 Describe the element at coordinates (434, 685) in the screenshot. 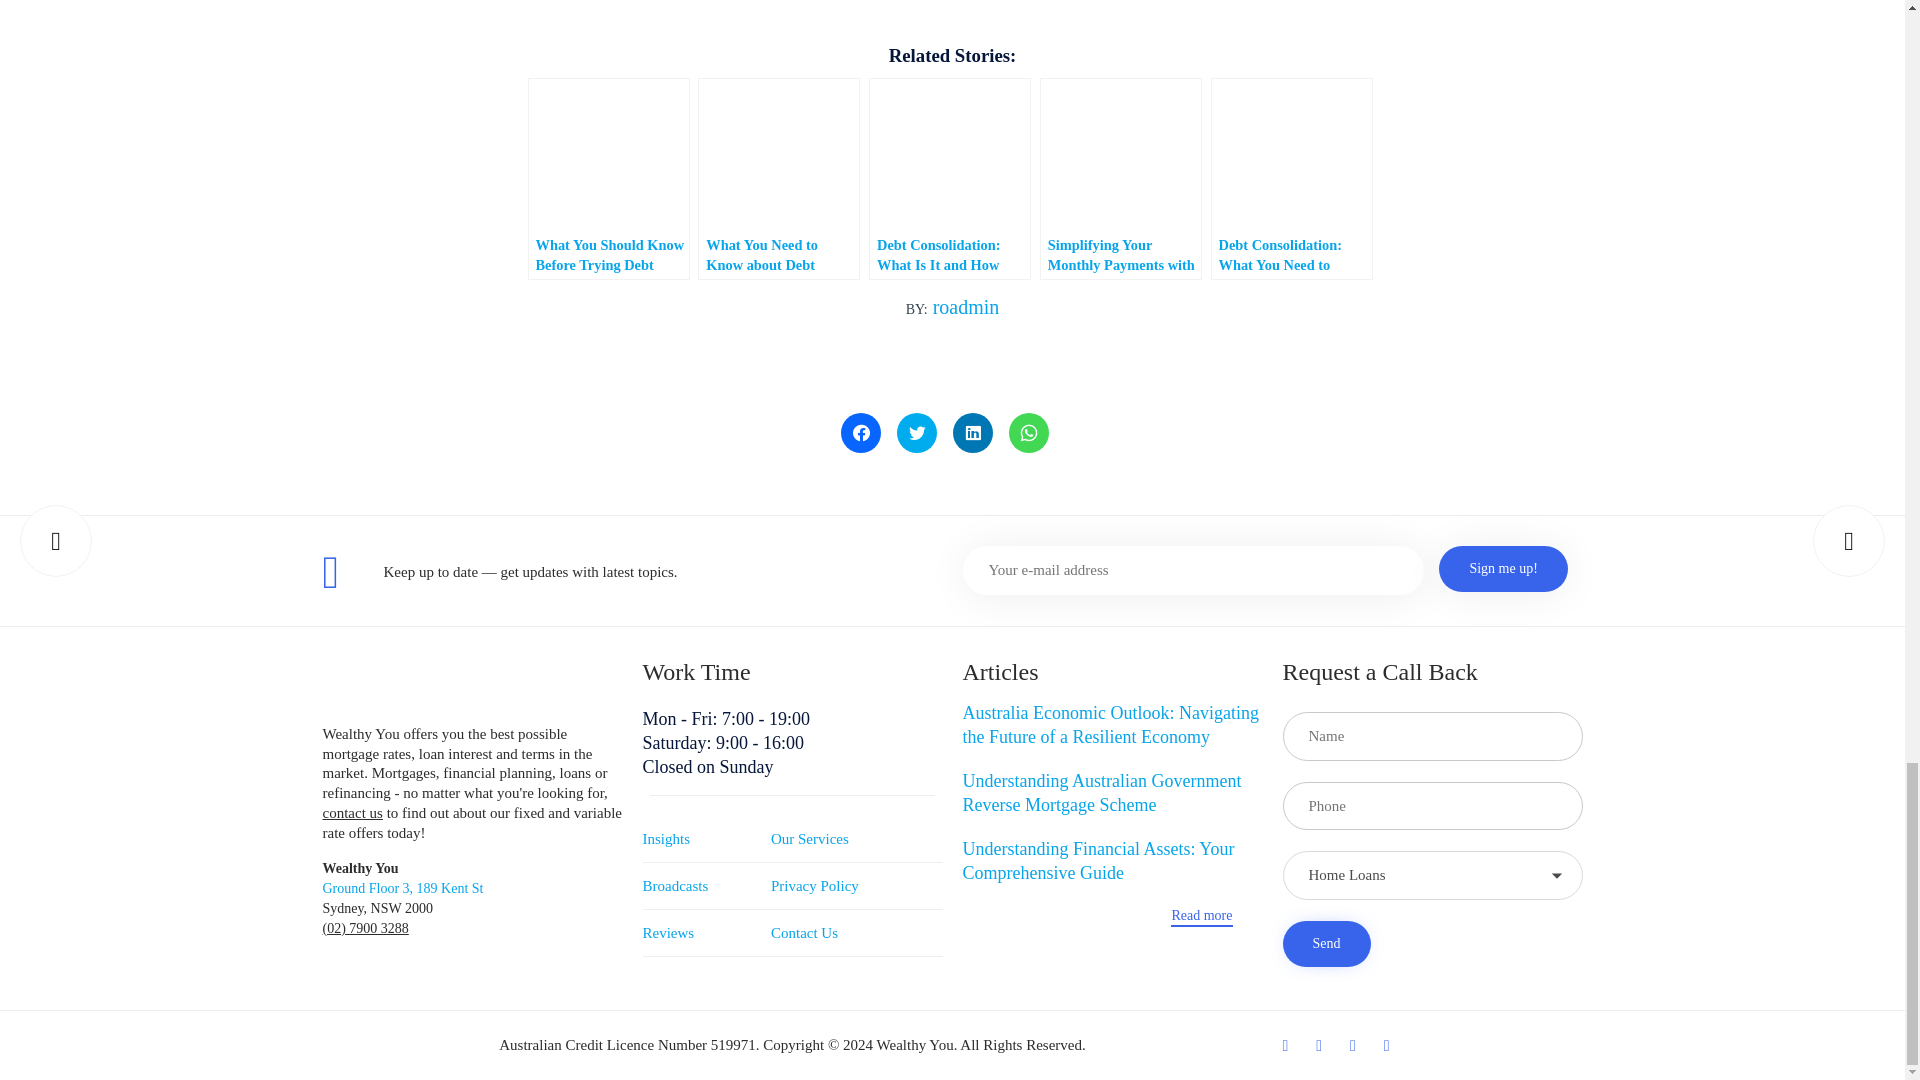

I see `wealthyyou-logo` at that location.